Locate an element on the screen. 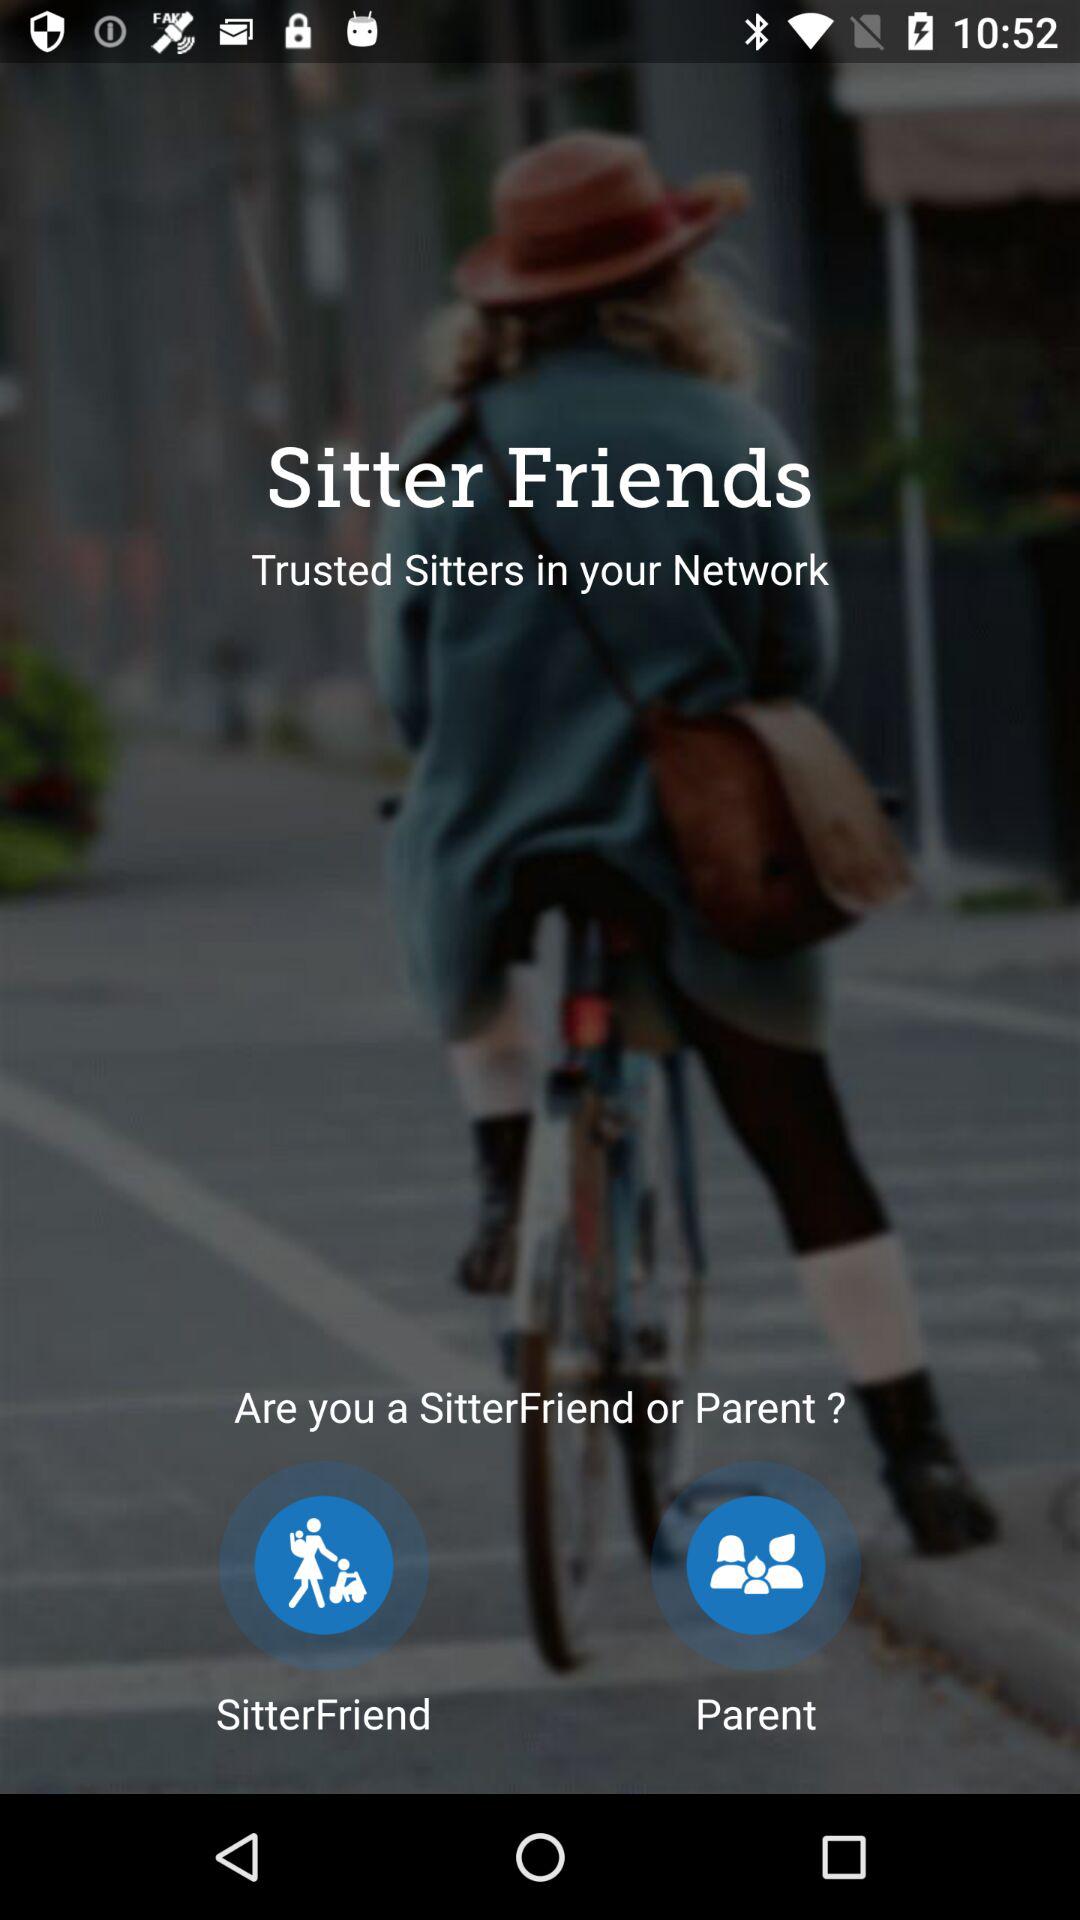 The height and width of the screenshot is (1920, 1080). sittefried is located at coordinates (324, 1566).